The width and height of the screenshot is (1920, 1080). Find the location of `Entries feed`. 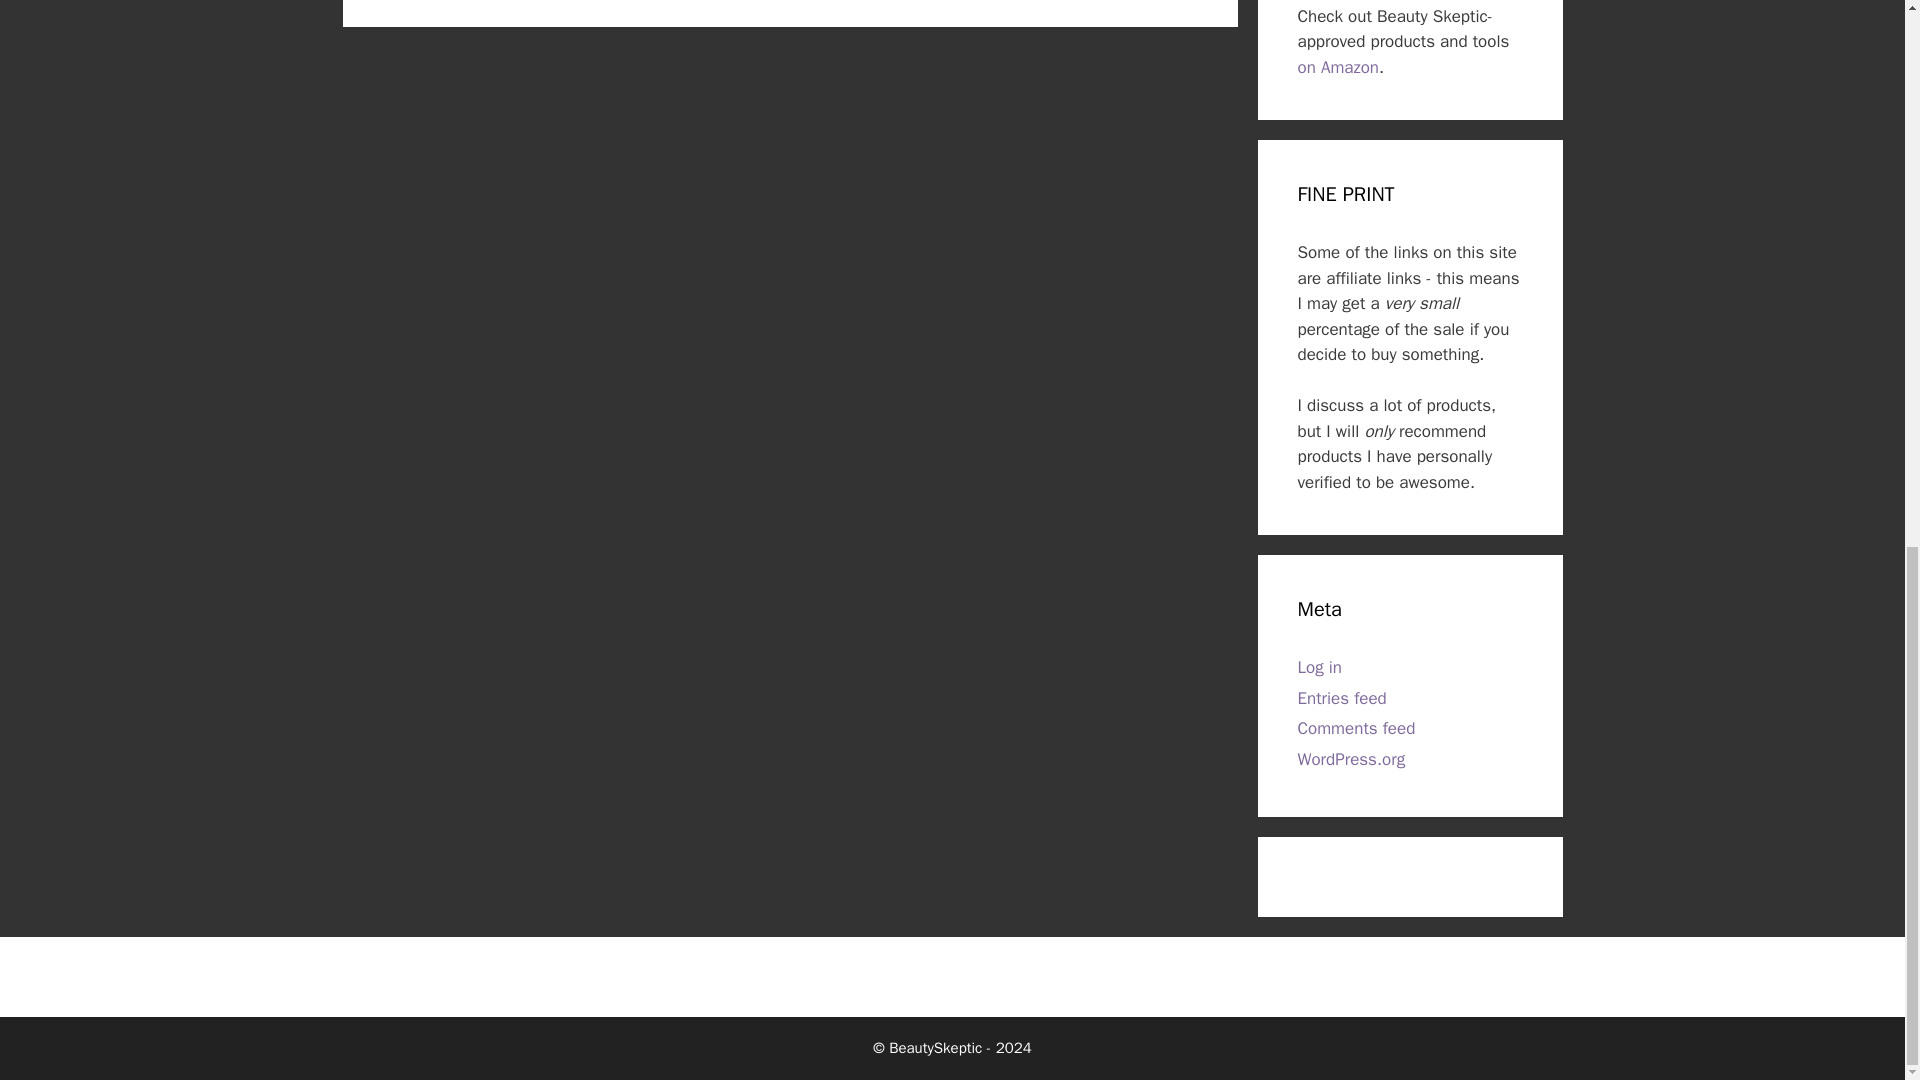

Entries feed is located at coordinates (1342, 698).